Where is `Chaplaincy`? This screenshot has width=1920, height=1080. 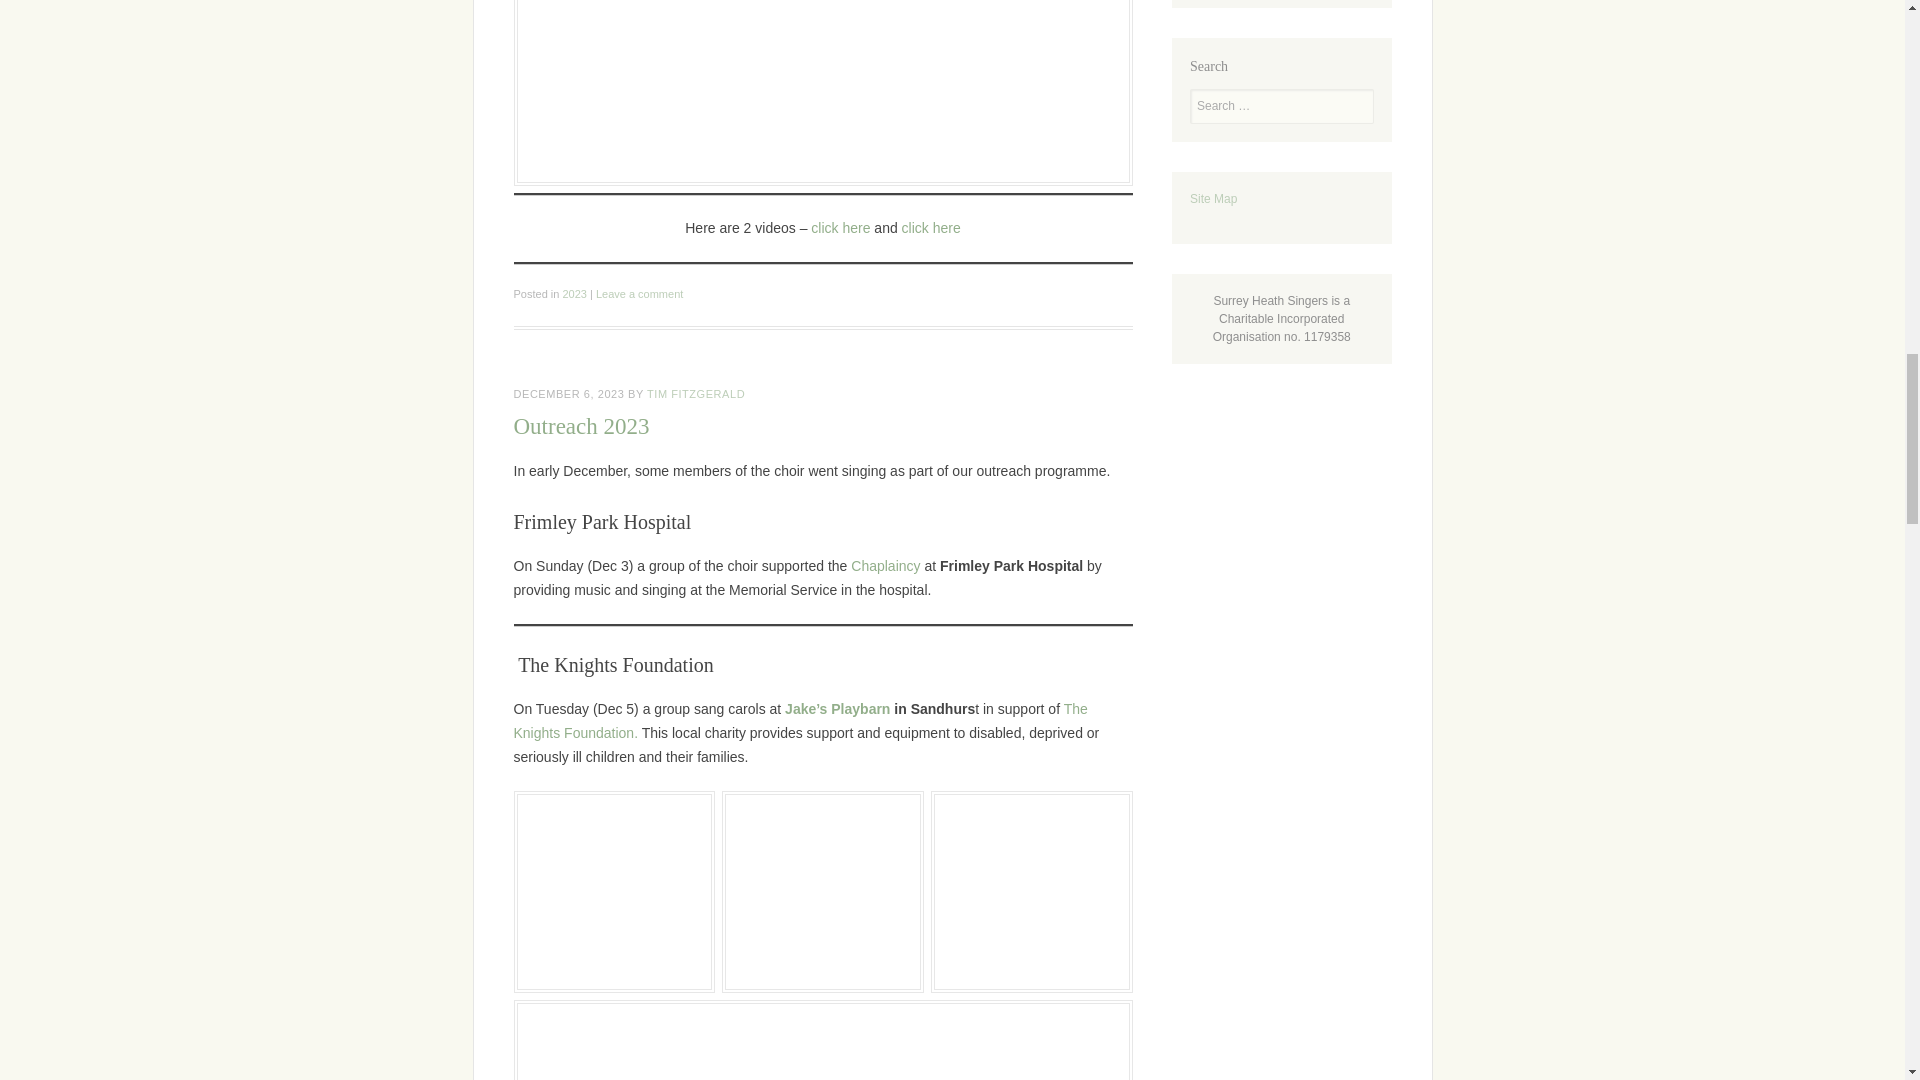 Chaplaincy is located at coordinates (884, 566).